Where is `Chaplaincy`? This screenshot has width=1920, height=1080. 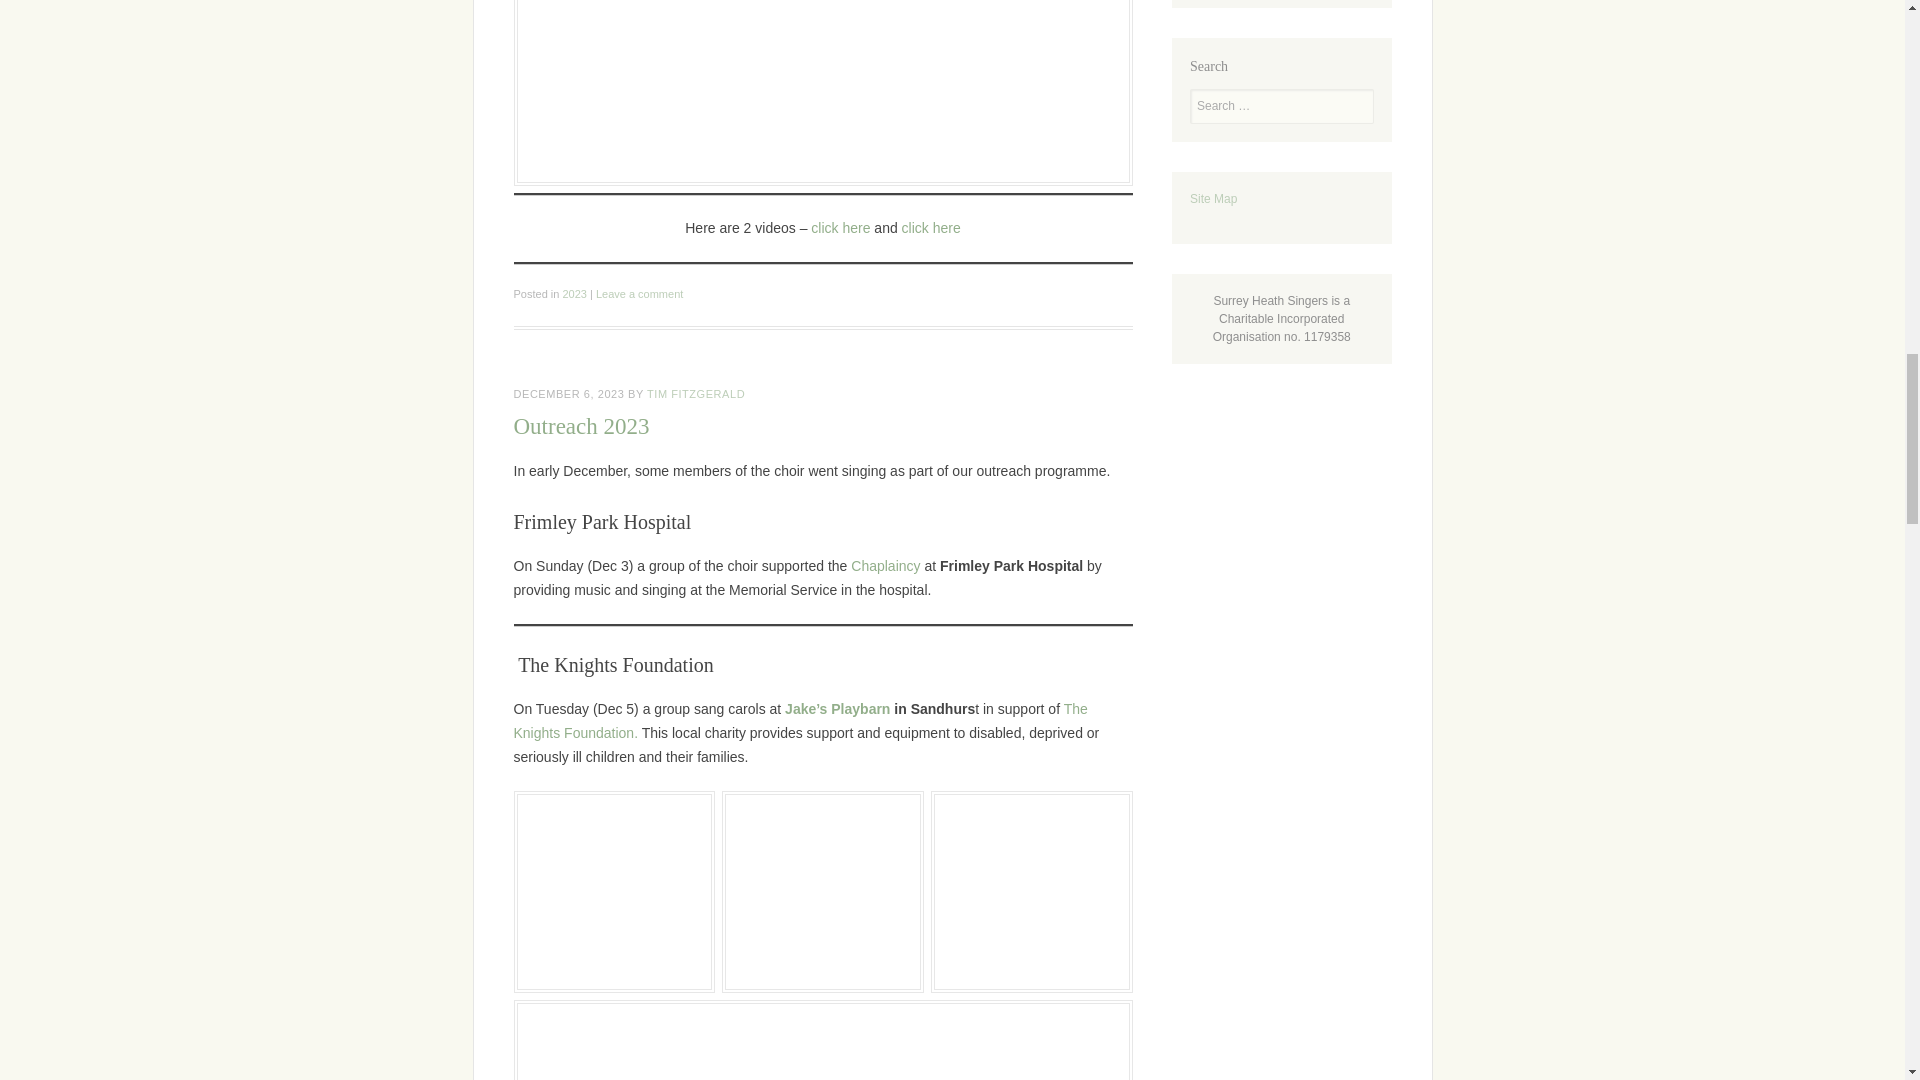 Chaplaincy is located at coordinates (884, 566).